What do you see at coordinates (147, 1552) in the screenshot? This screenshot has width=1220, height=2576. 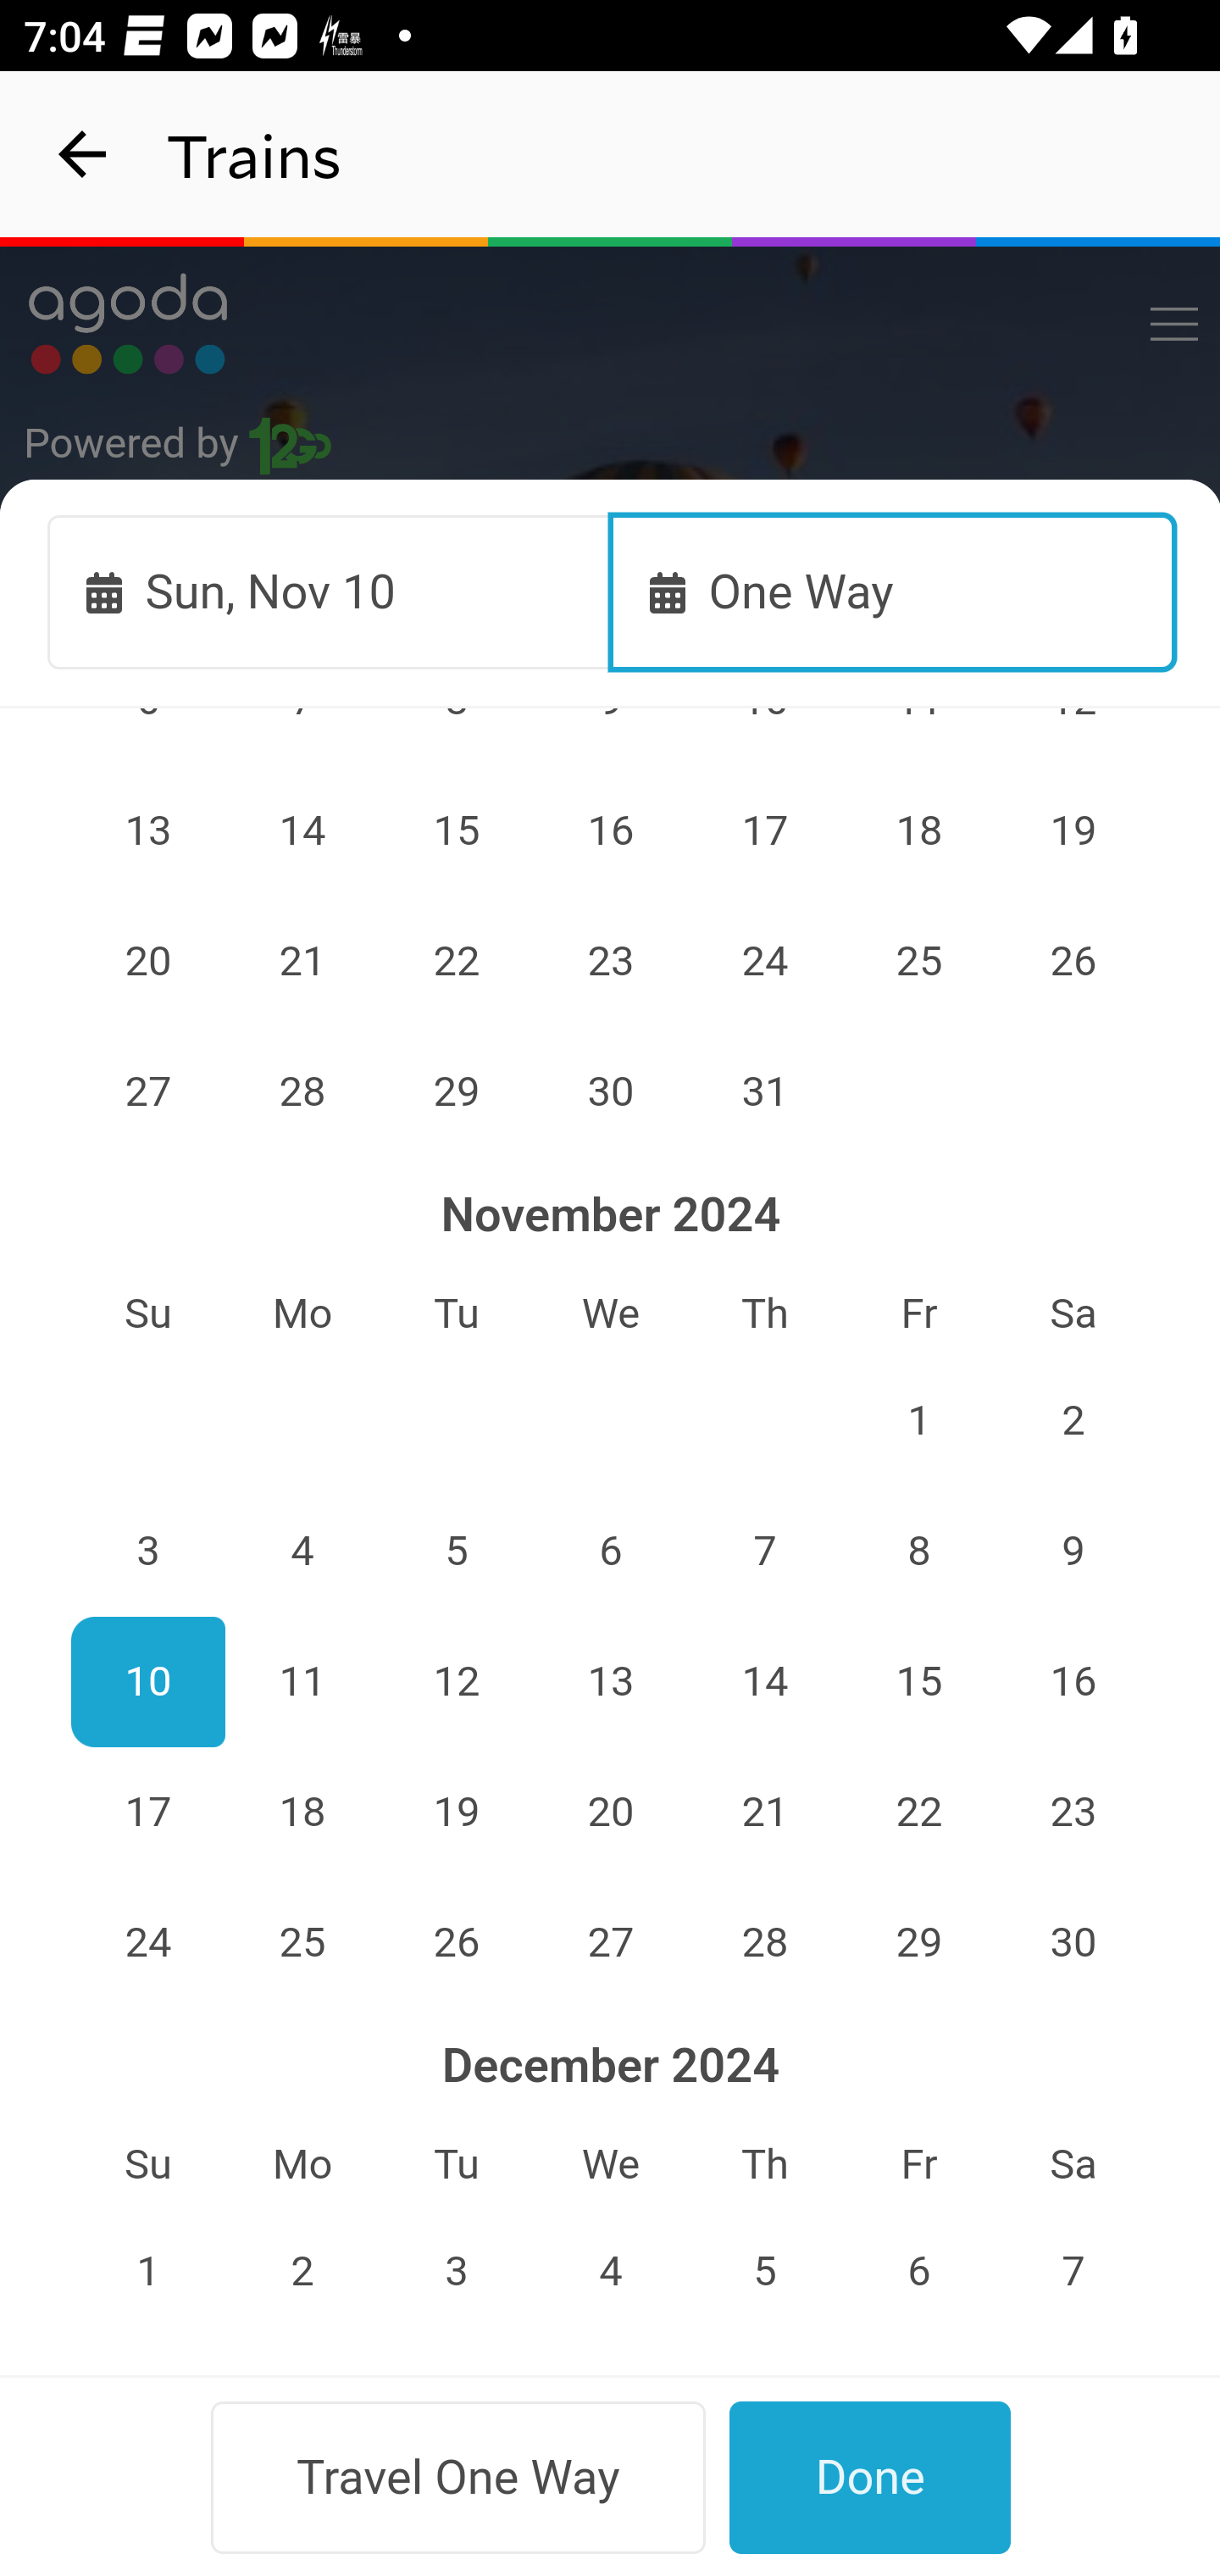 I see `3` at bounding box center [147, 1552].